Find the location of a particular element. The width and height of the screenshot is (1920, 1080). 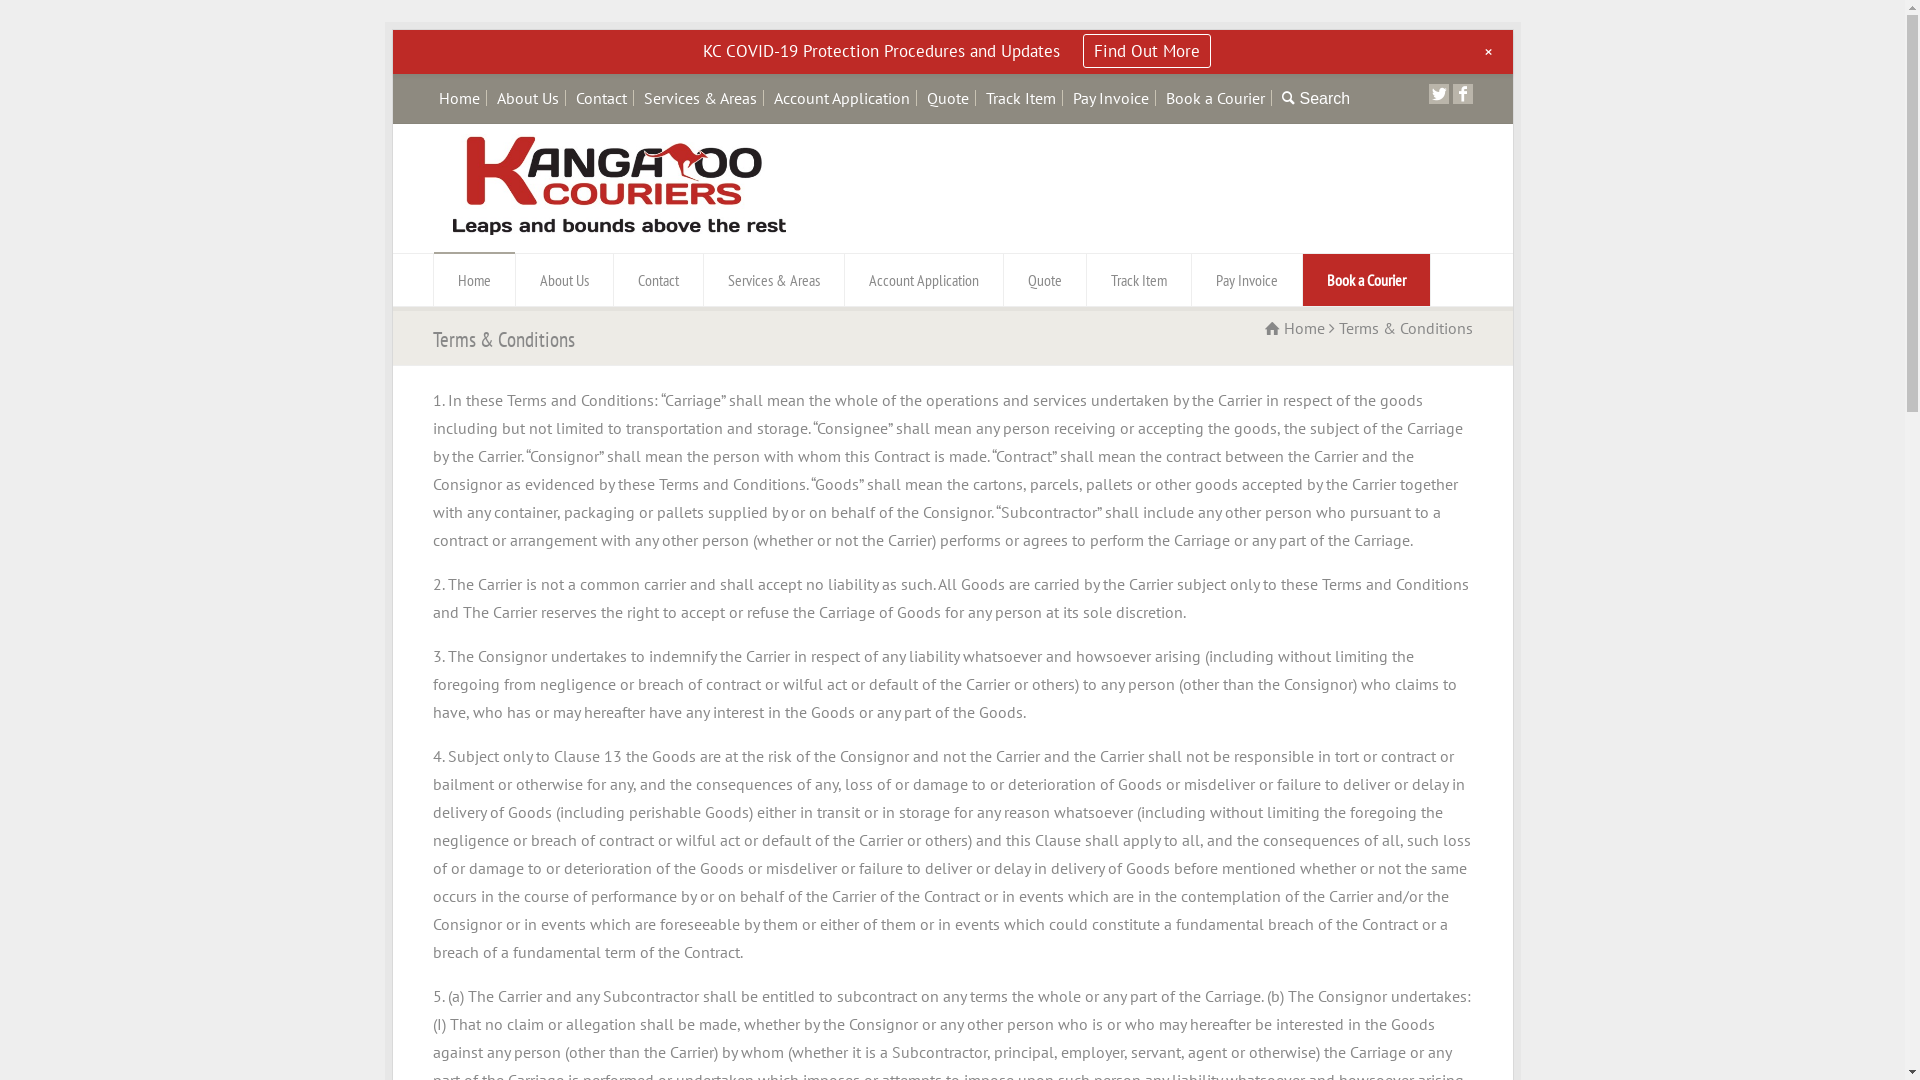

About Us is located at coordinates (564, 280).